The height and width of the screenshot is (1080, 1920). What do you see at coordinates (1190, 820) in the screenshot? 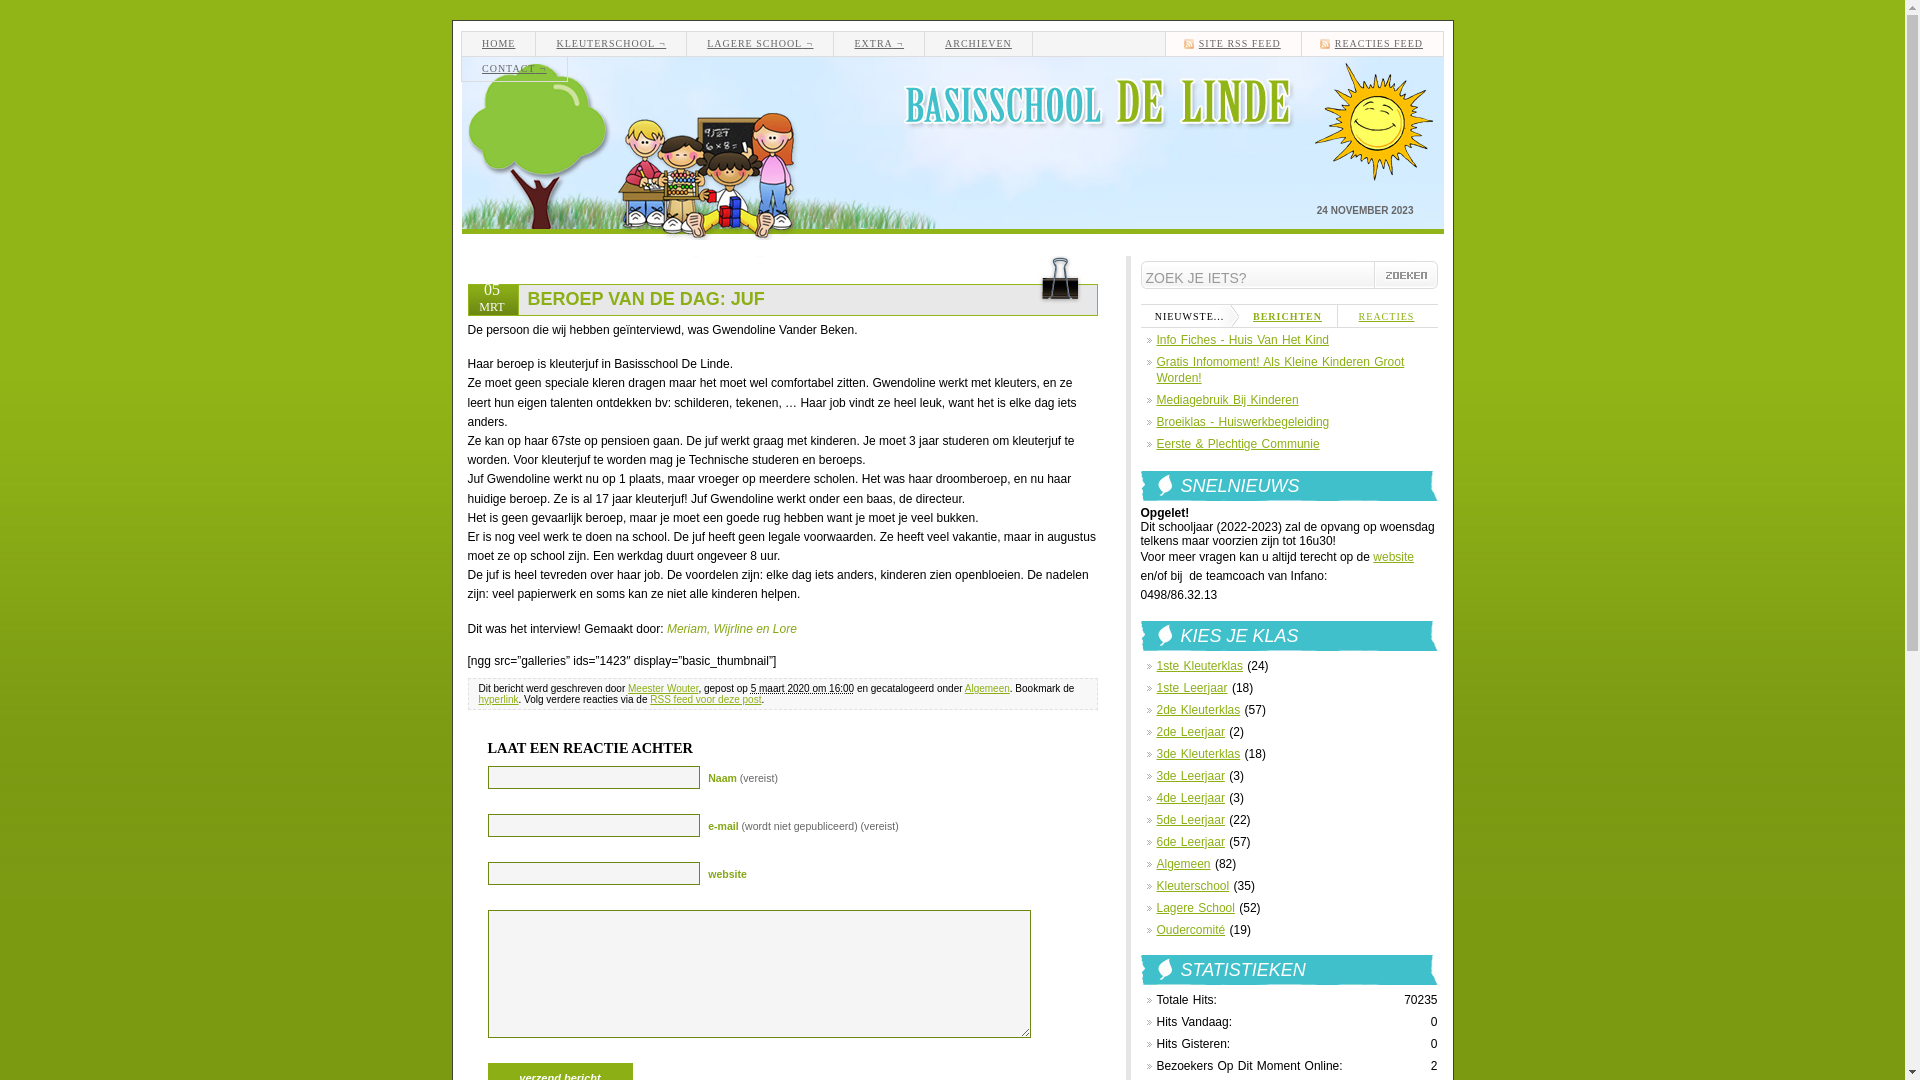
I see `5de Leerjaar` at bounding box center [1190, 820].